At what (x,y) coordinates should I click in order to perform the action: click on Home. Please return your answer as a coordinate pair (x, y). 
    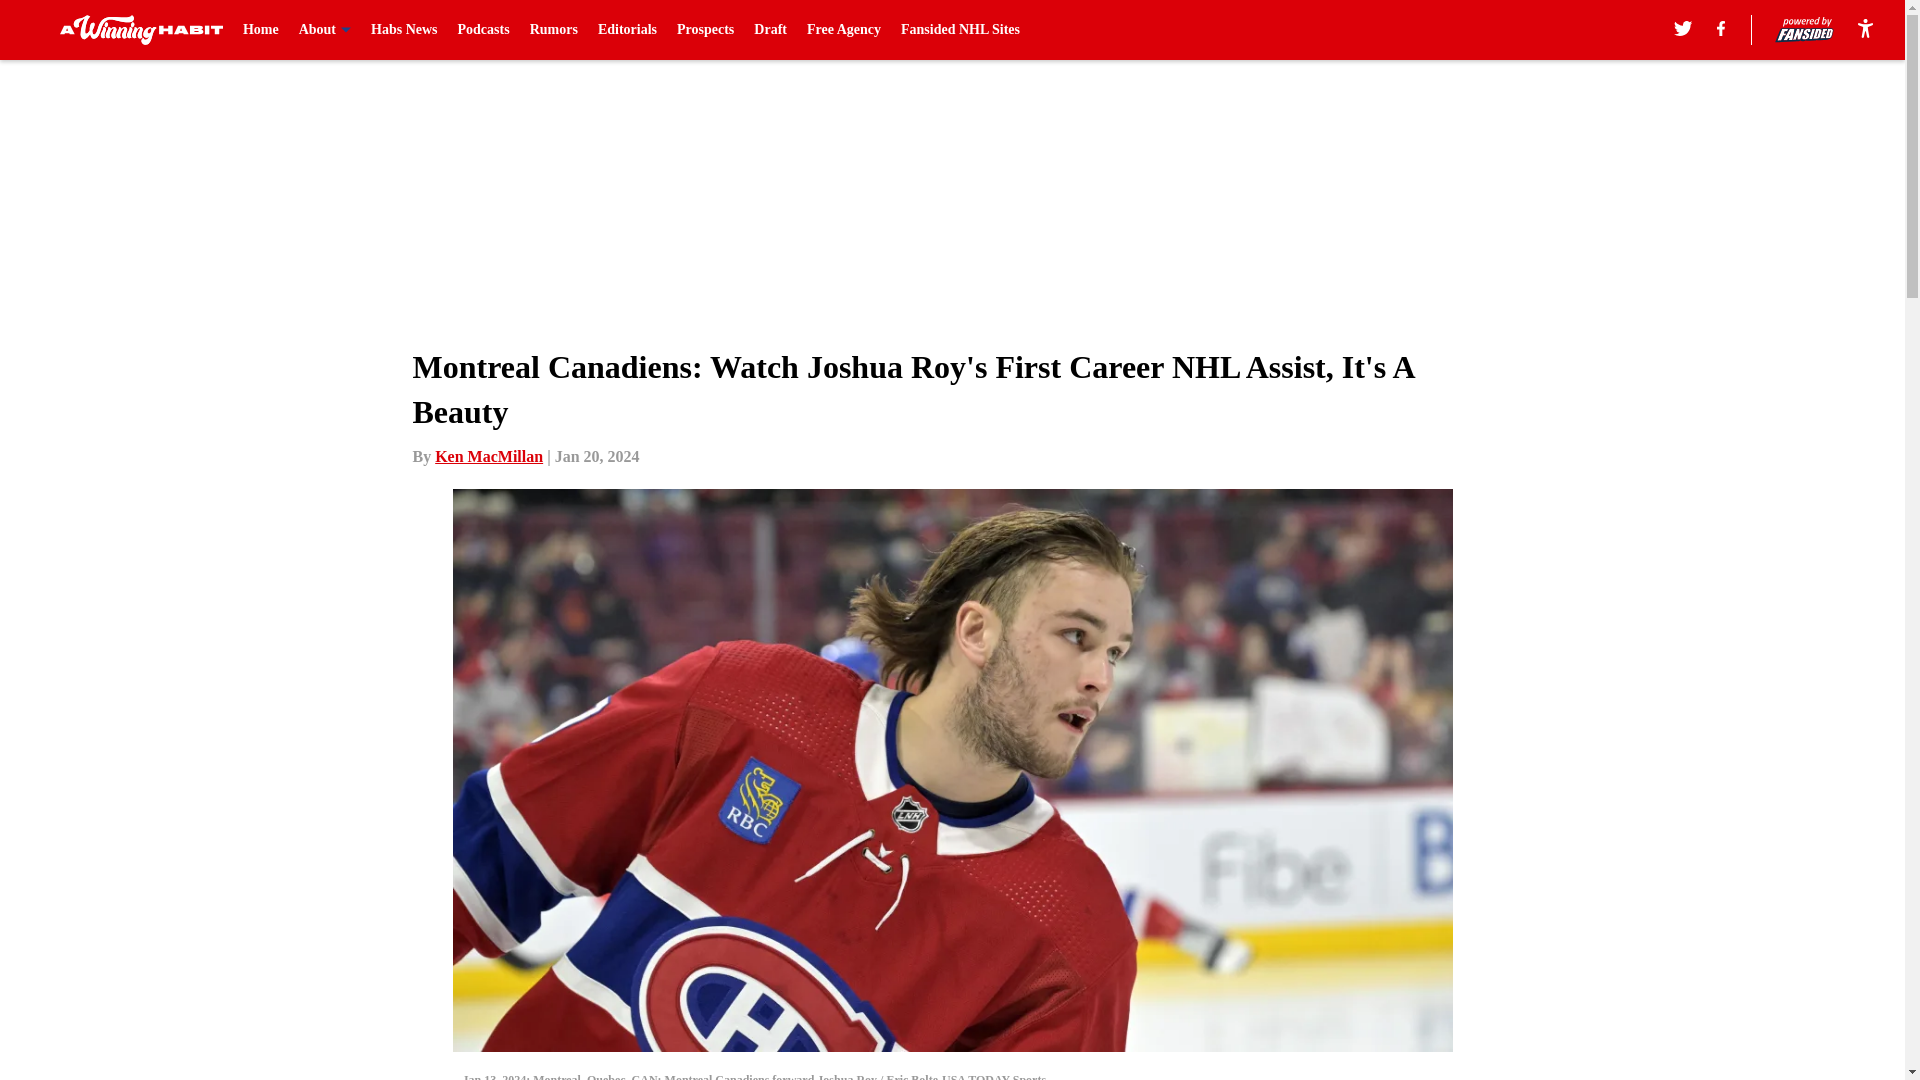
    Looking at the image, I should click on (260, 30).